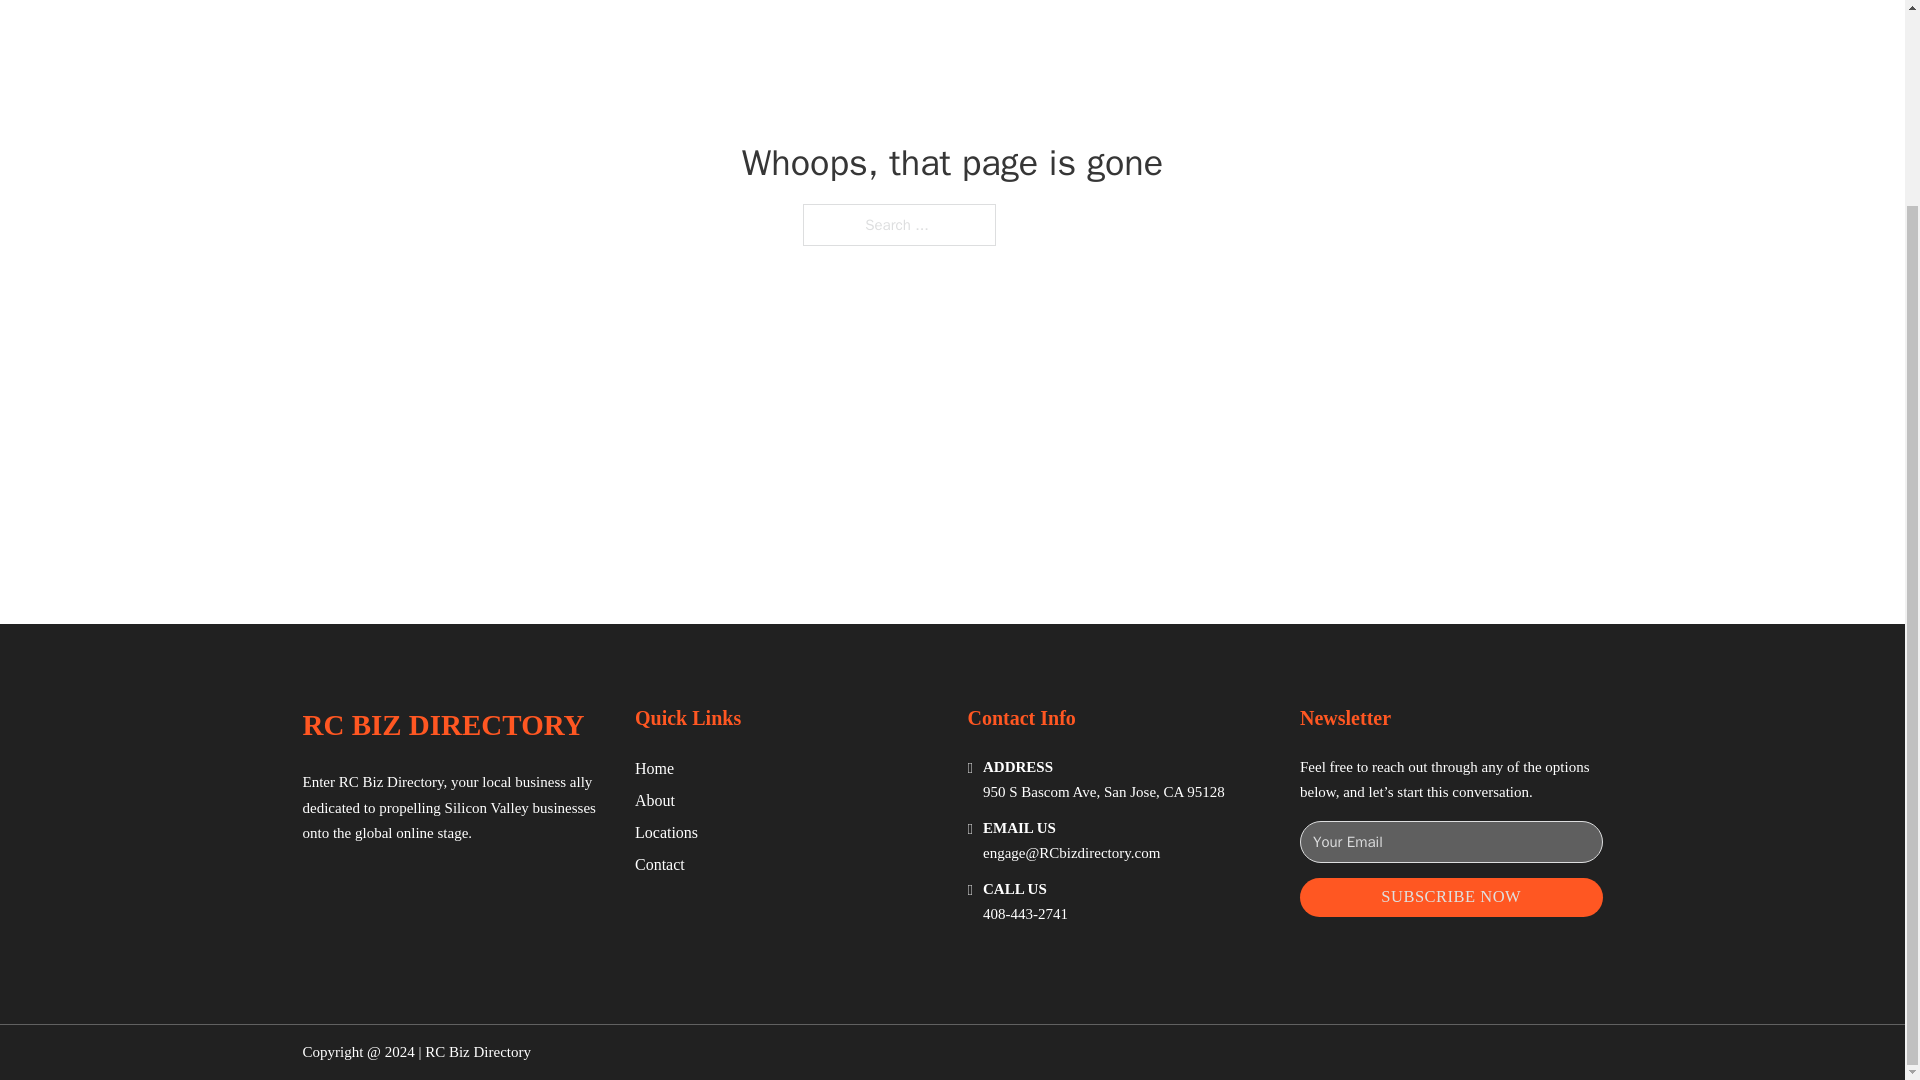 The width and height of the screenshot is (1920, 1080). What do you see at coordinates (1025, 914) in the screenshot?
I see `408-443-2741` at bounding box center [1025, 914].